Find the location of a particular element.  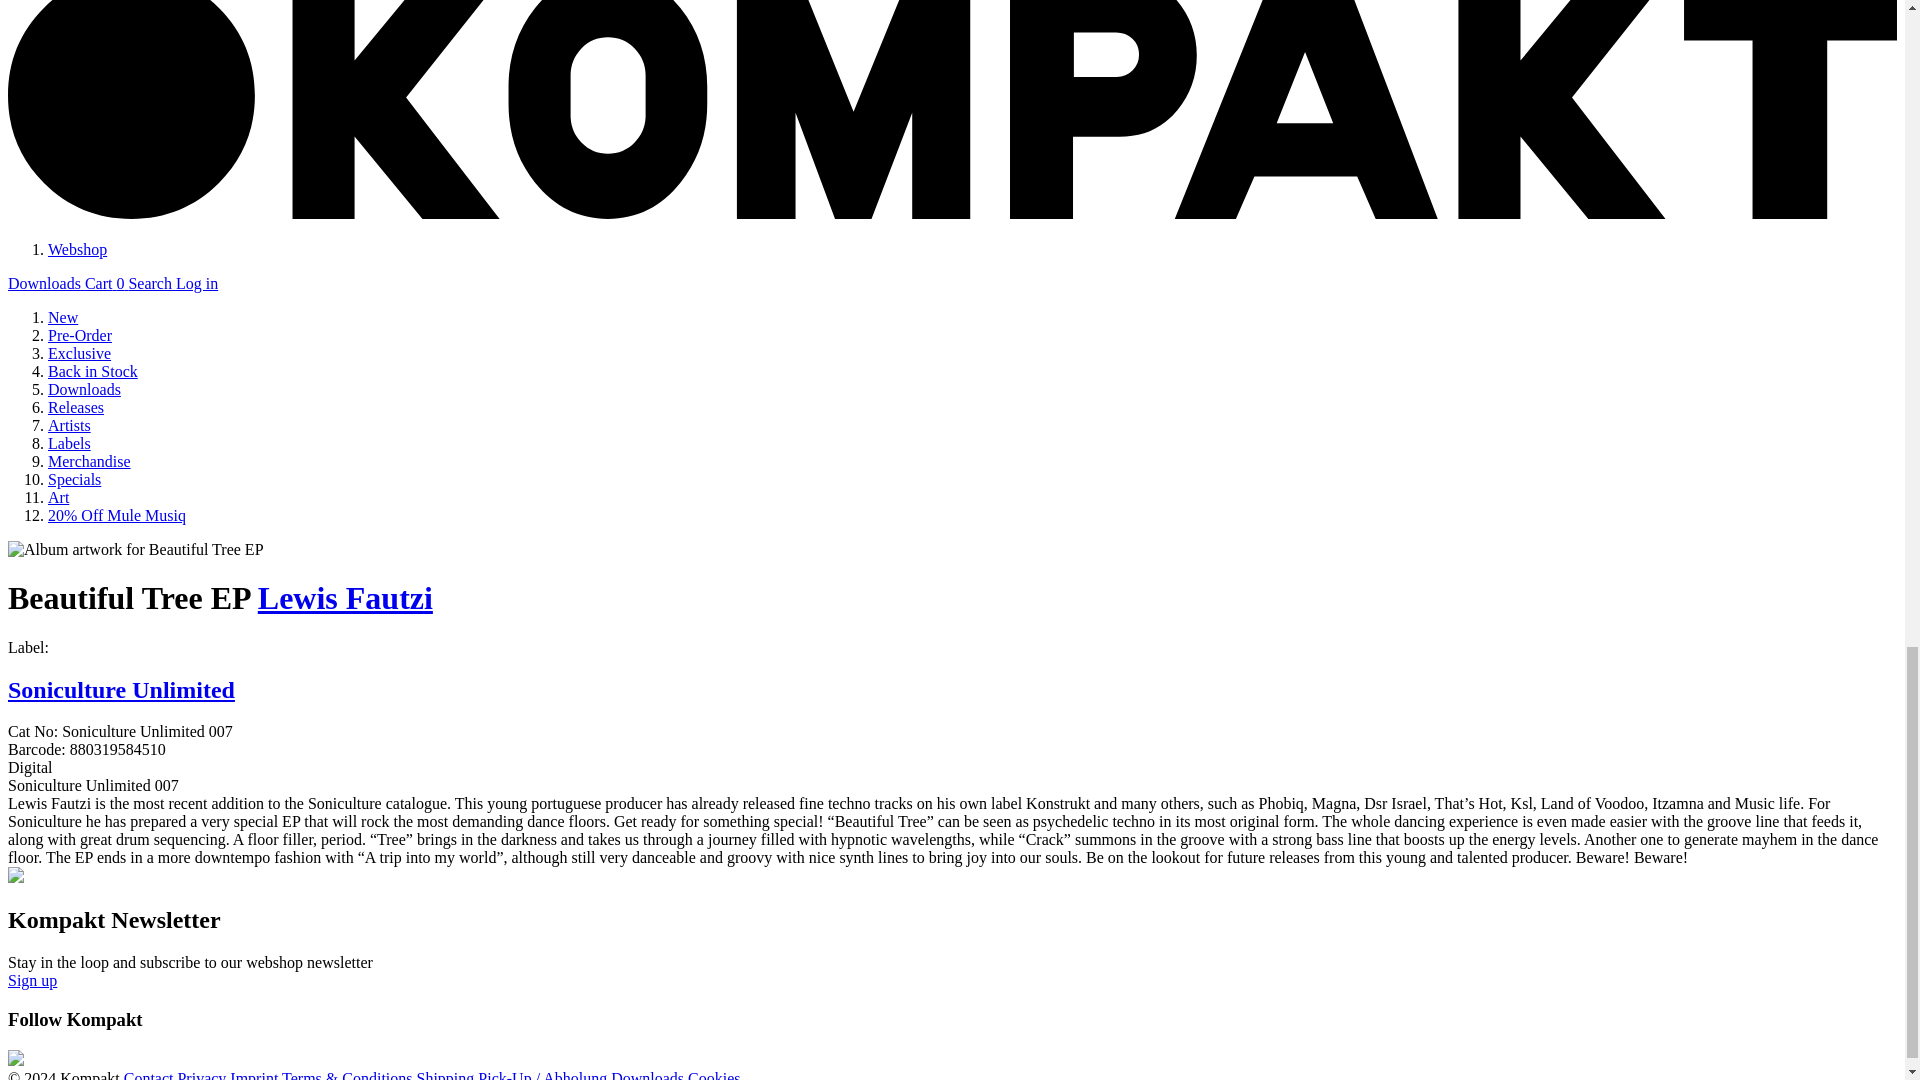

Merchandise is located at coordinates (89, 460).